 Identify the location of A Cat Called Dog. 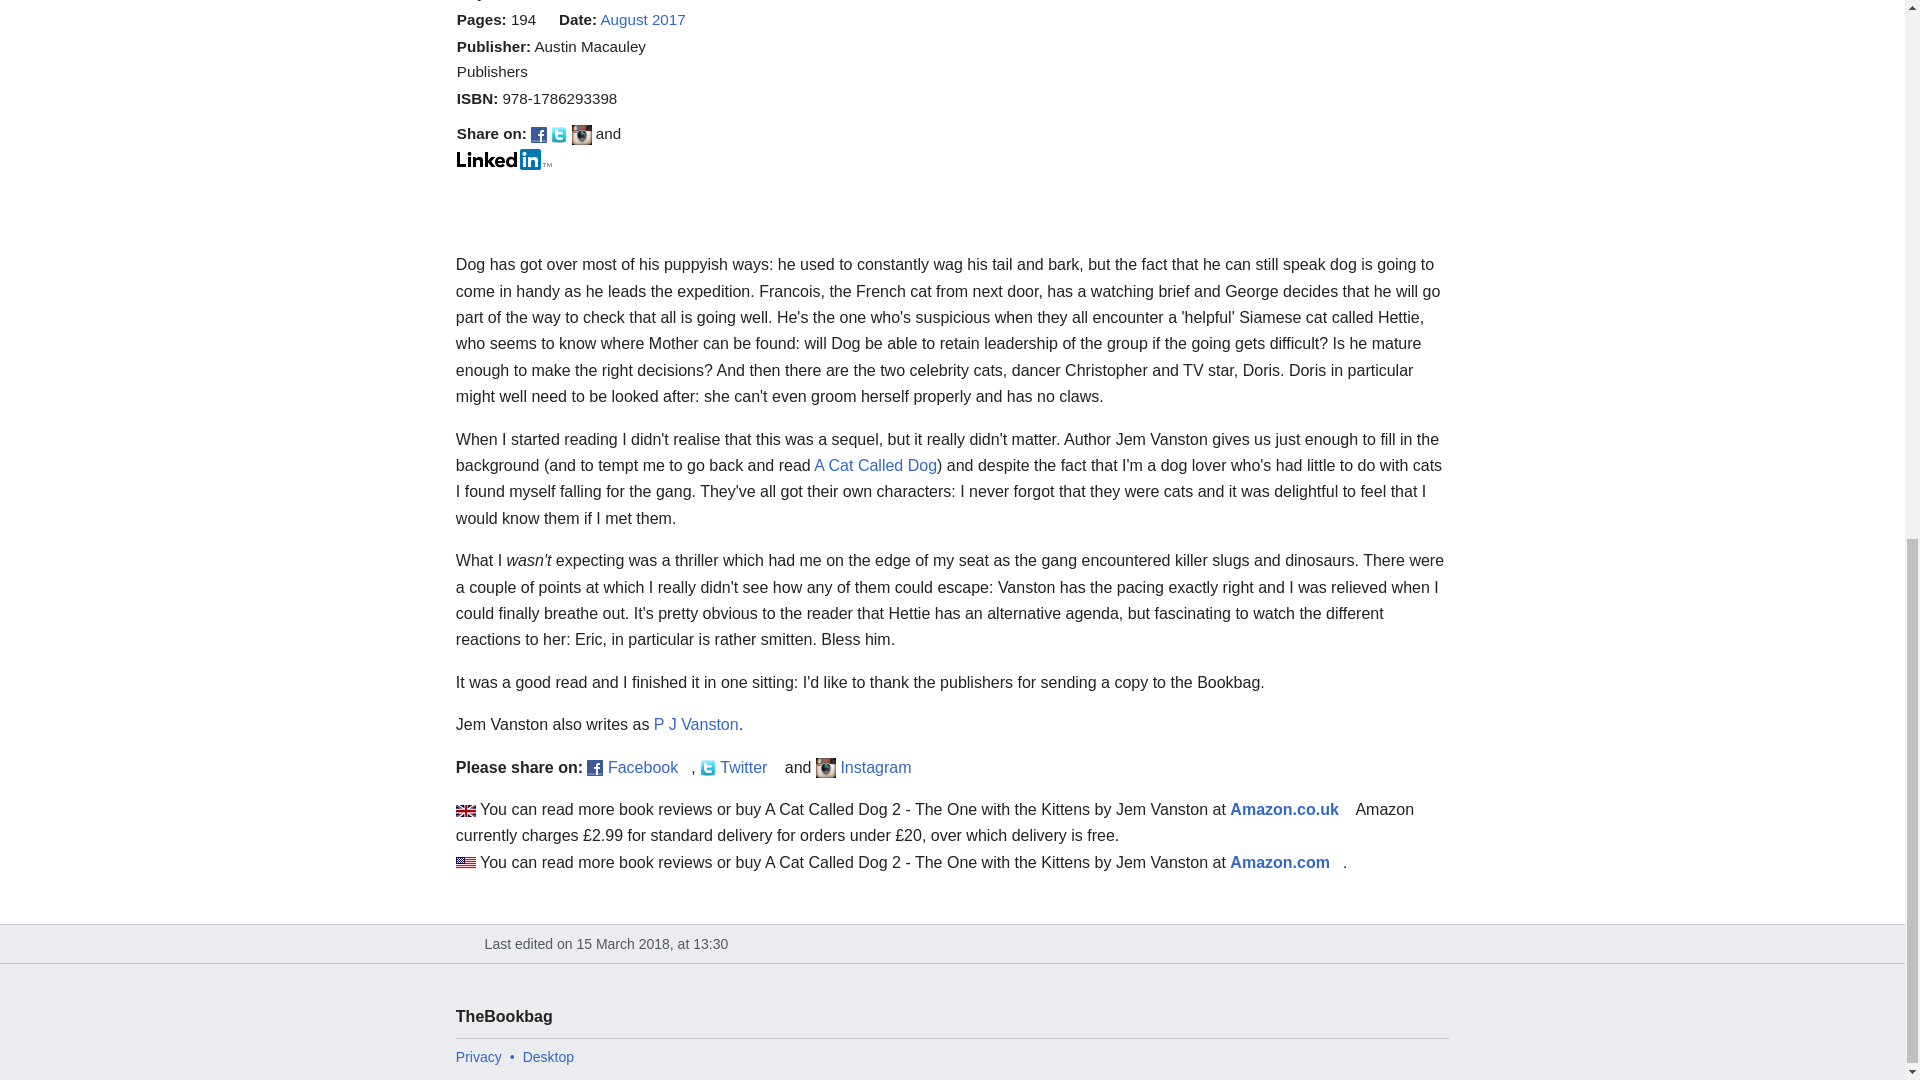
(875, 465).